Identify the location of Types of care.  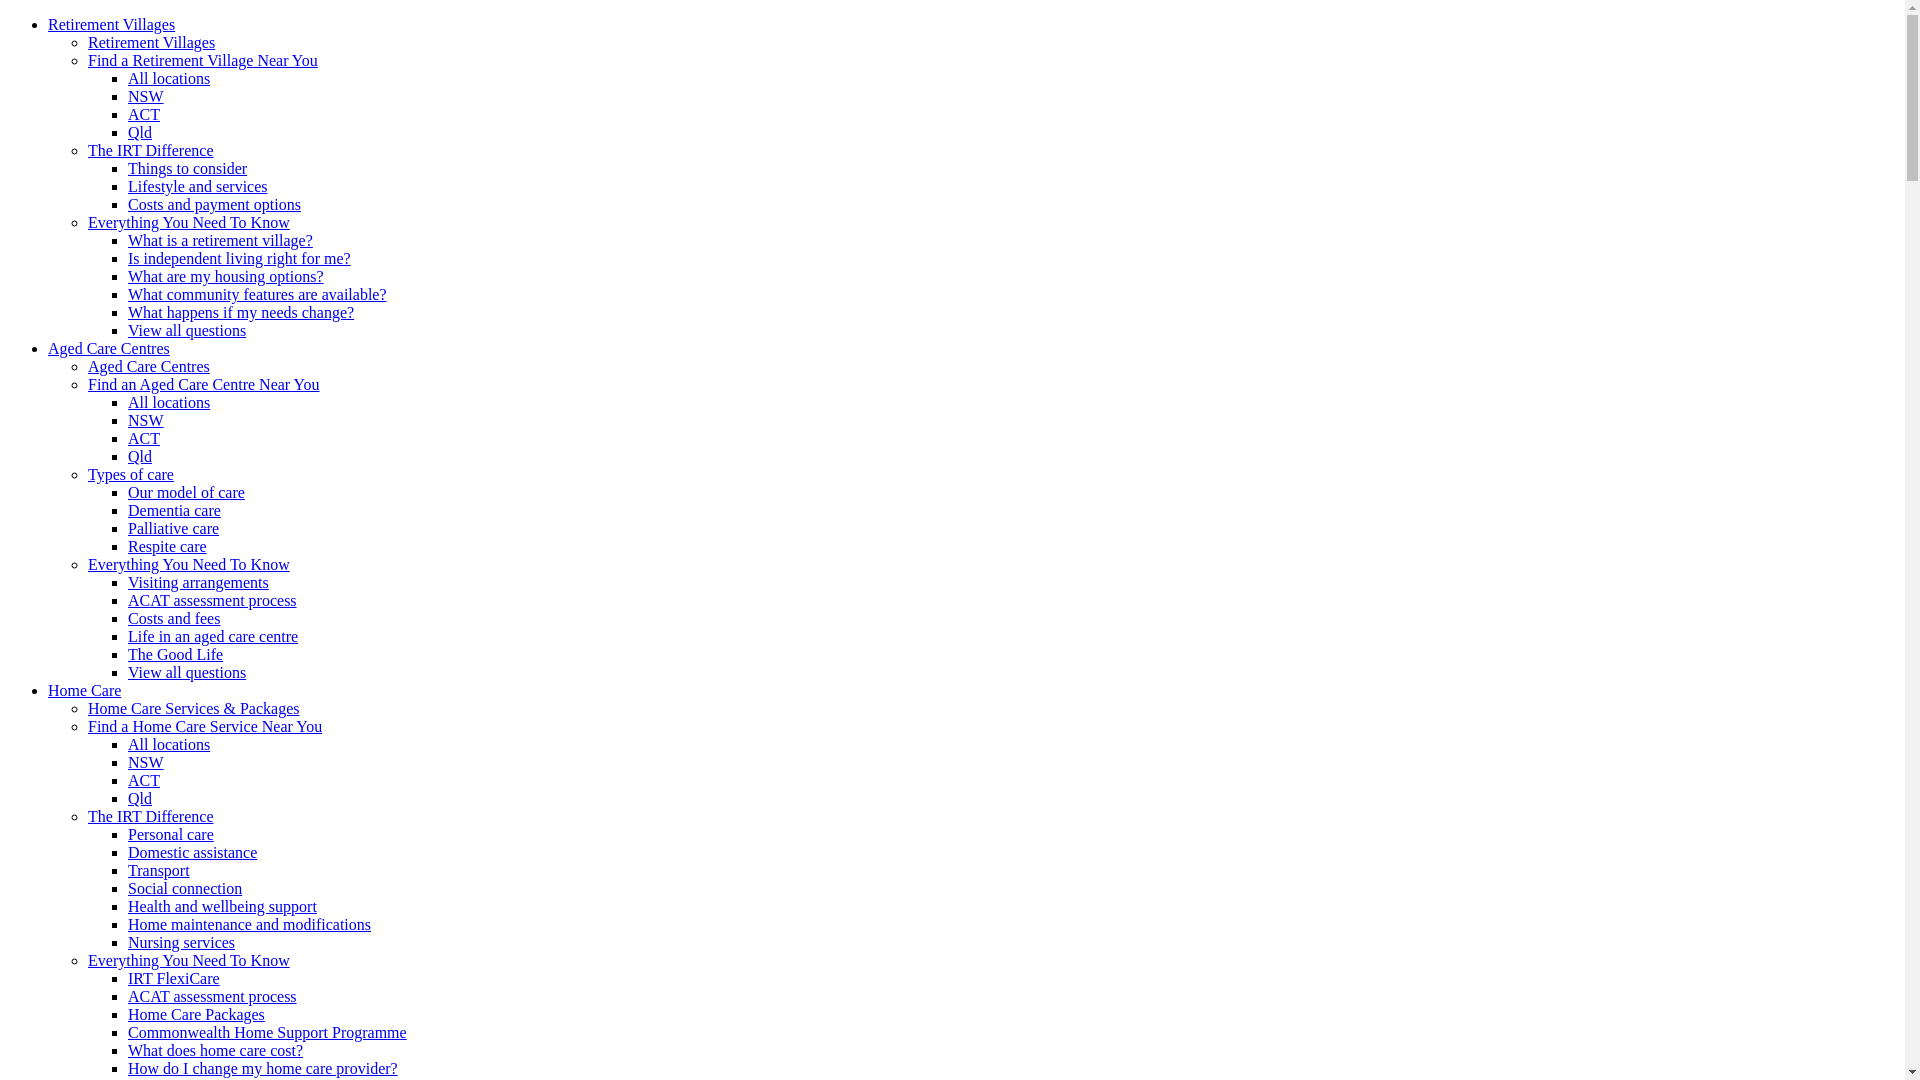
(131, 474).